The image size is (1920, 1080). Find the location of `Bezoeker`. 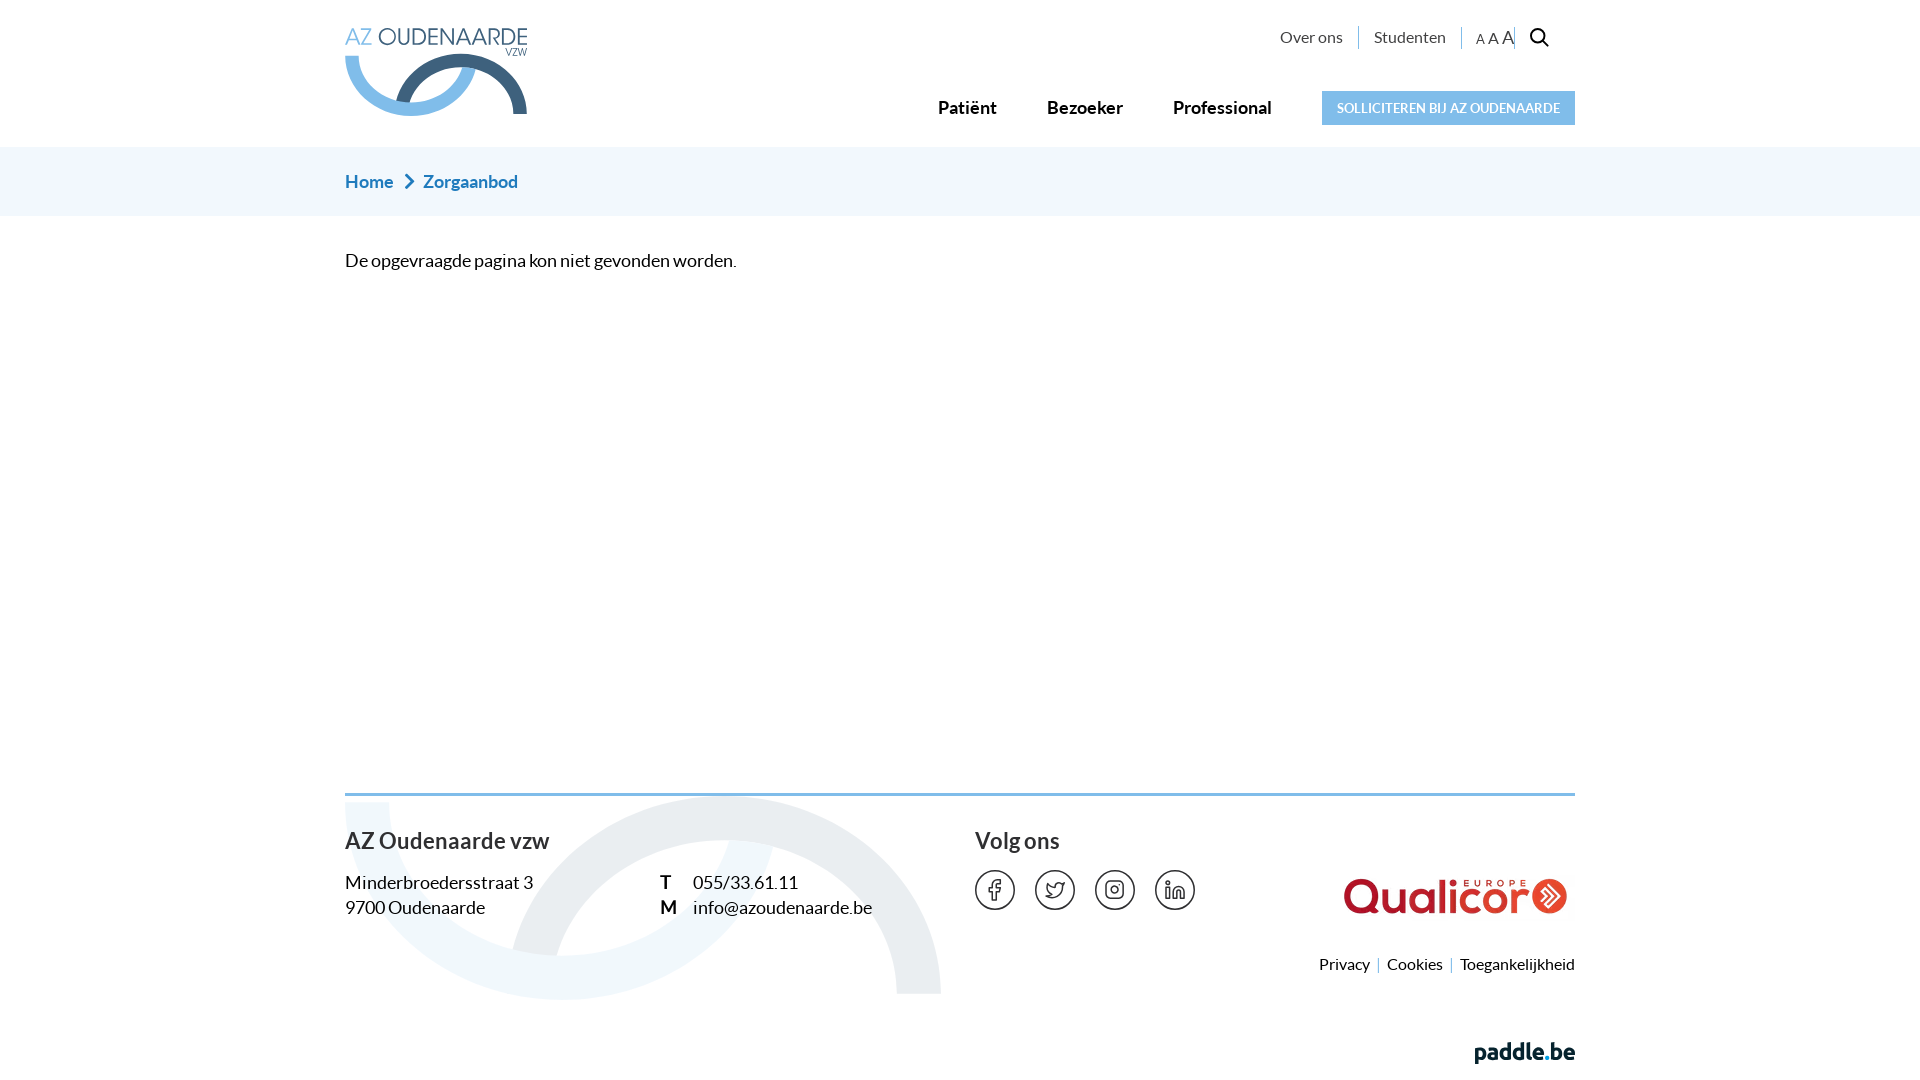

Bezoeker is located at coordinates (1085, 108).